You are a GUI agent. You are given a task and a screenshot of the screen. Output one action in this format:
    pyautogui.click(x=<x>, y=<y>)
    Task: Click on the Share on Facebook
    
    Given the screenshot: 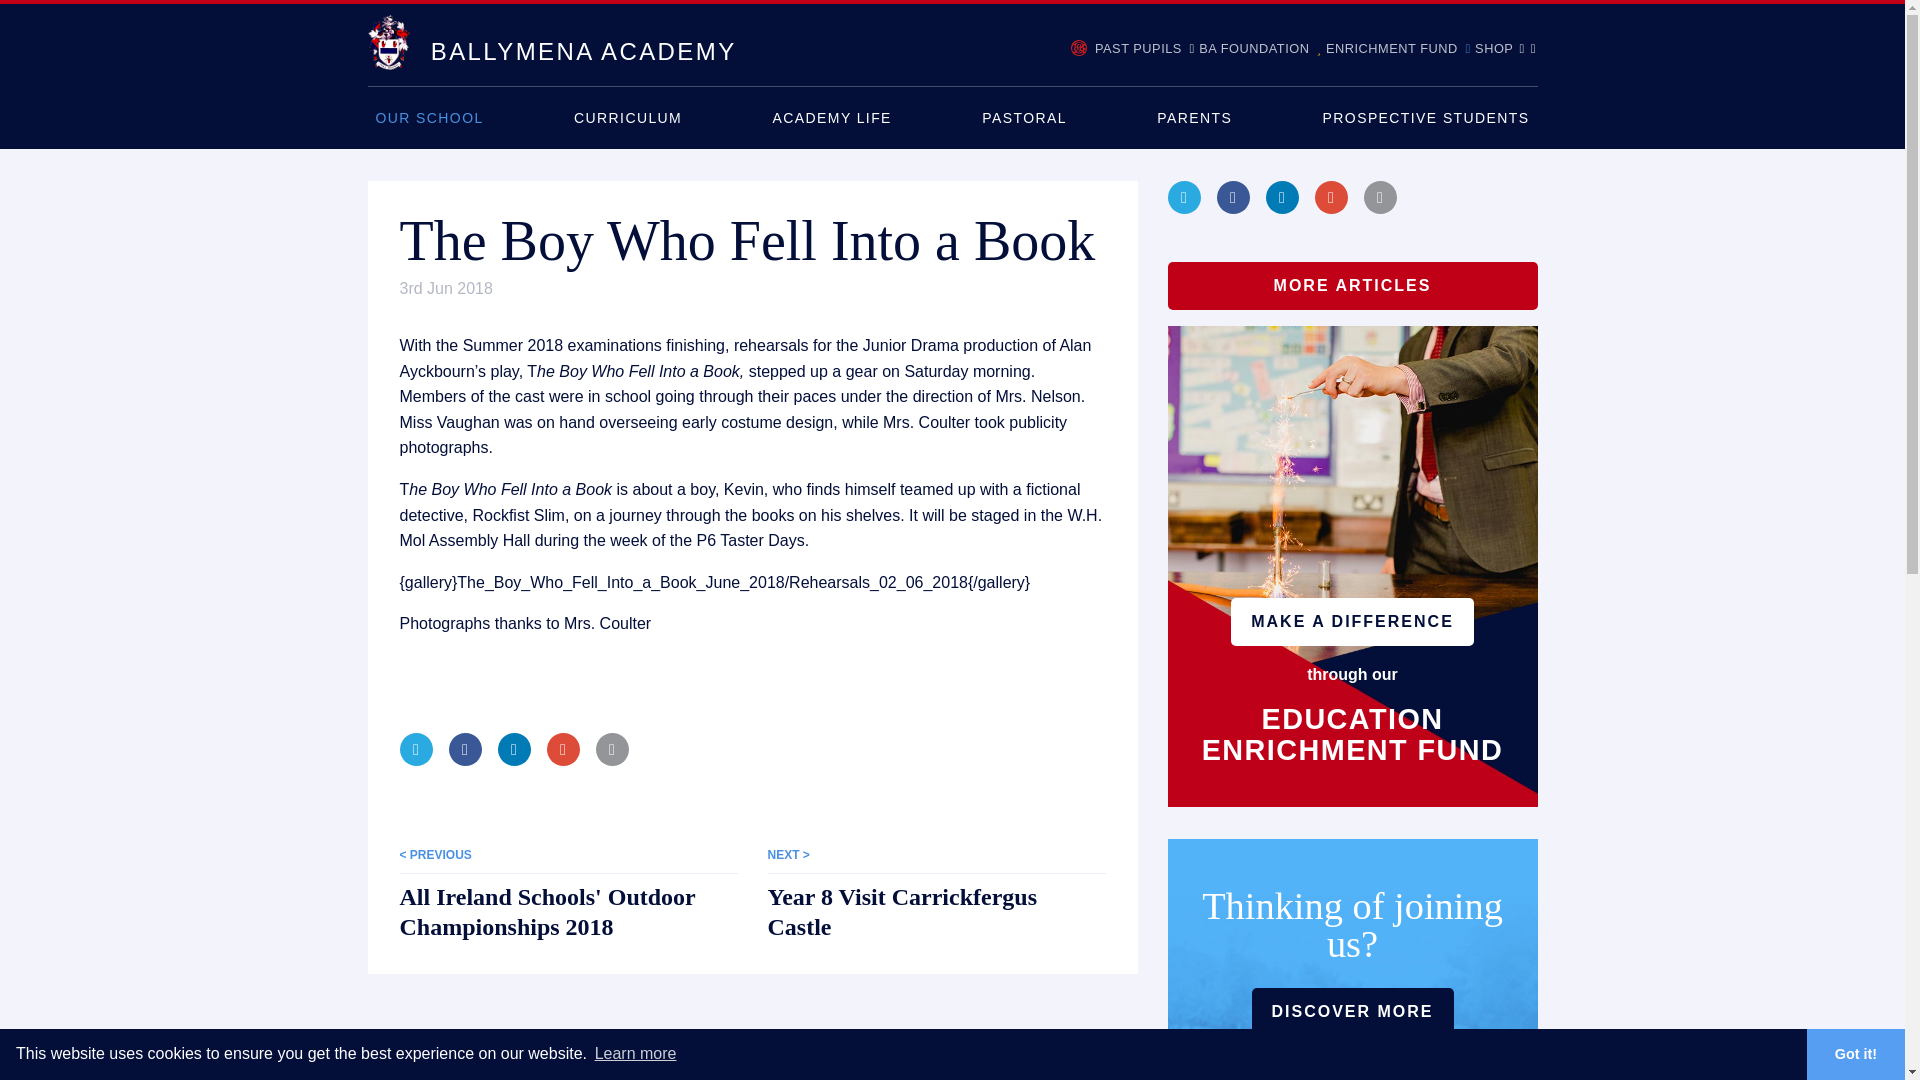 What is the action you would take?
    pyautogui.click(x=1233, y=197)
    